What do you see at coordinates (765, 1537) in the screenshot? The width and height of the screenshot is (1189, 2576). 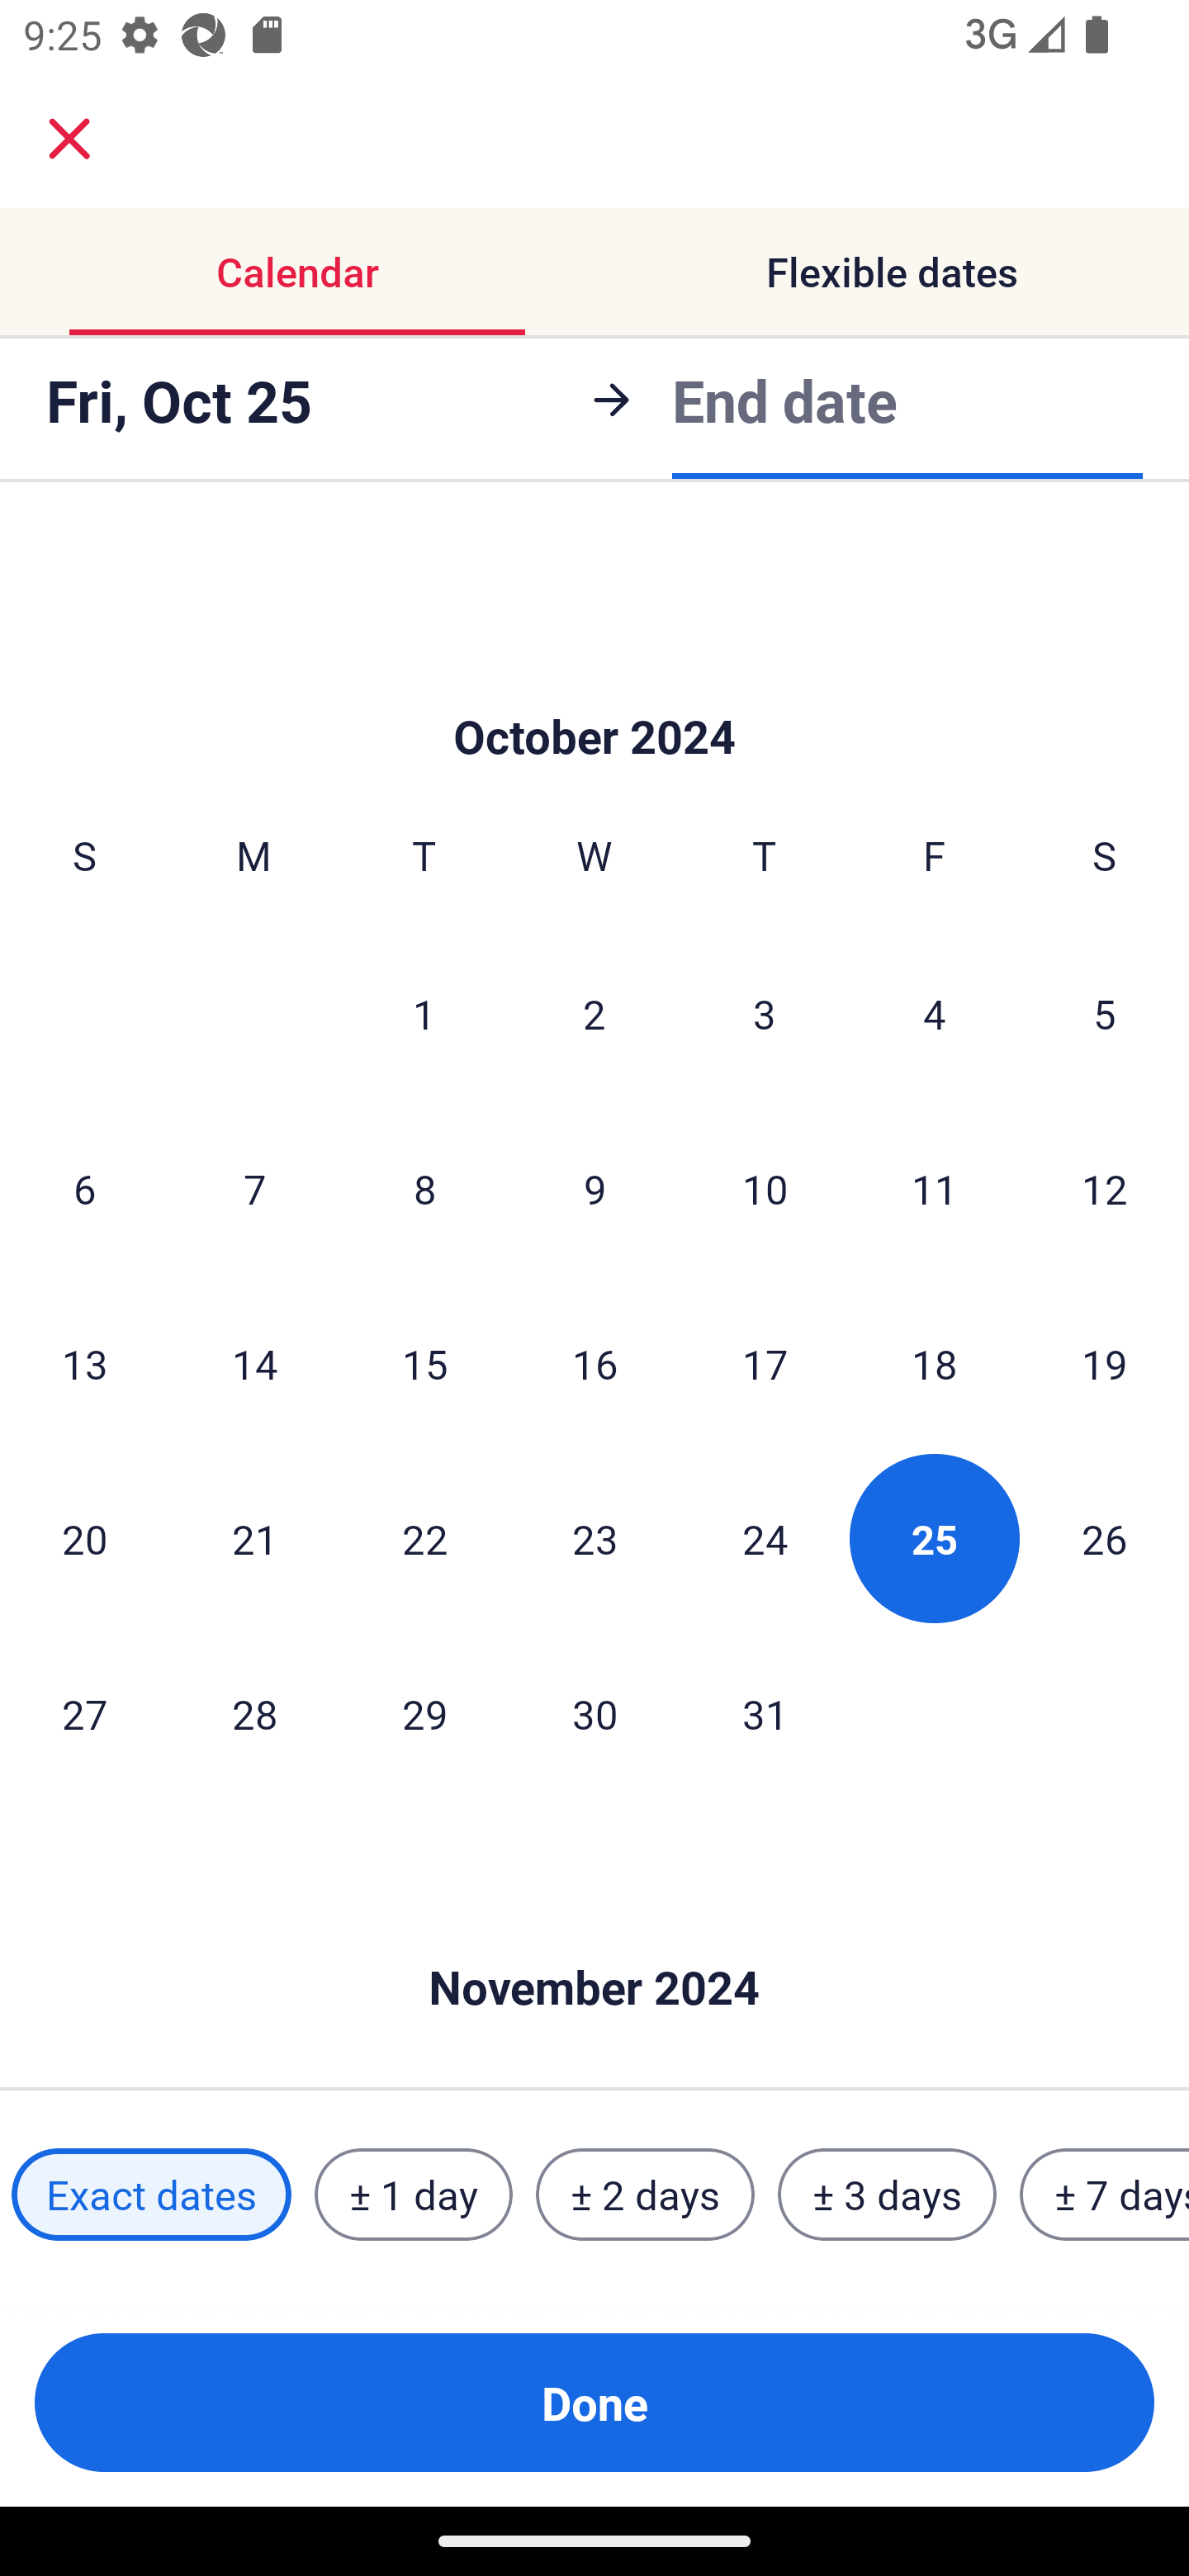 I see `24 Thursday, October 24, 2024` at bounding box center [765, 1537].